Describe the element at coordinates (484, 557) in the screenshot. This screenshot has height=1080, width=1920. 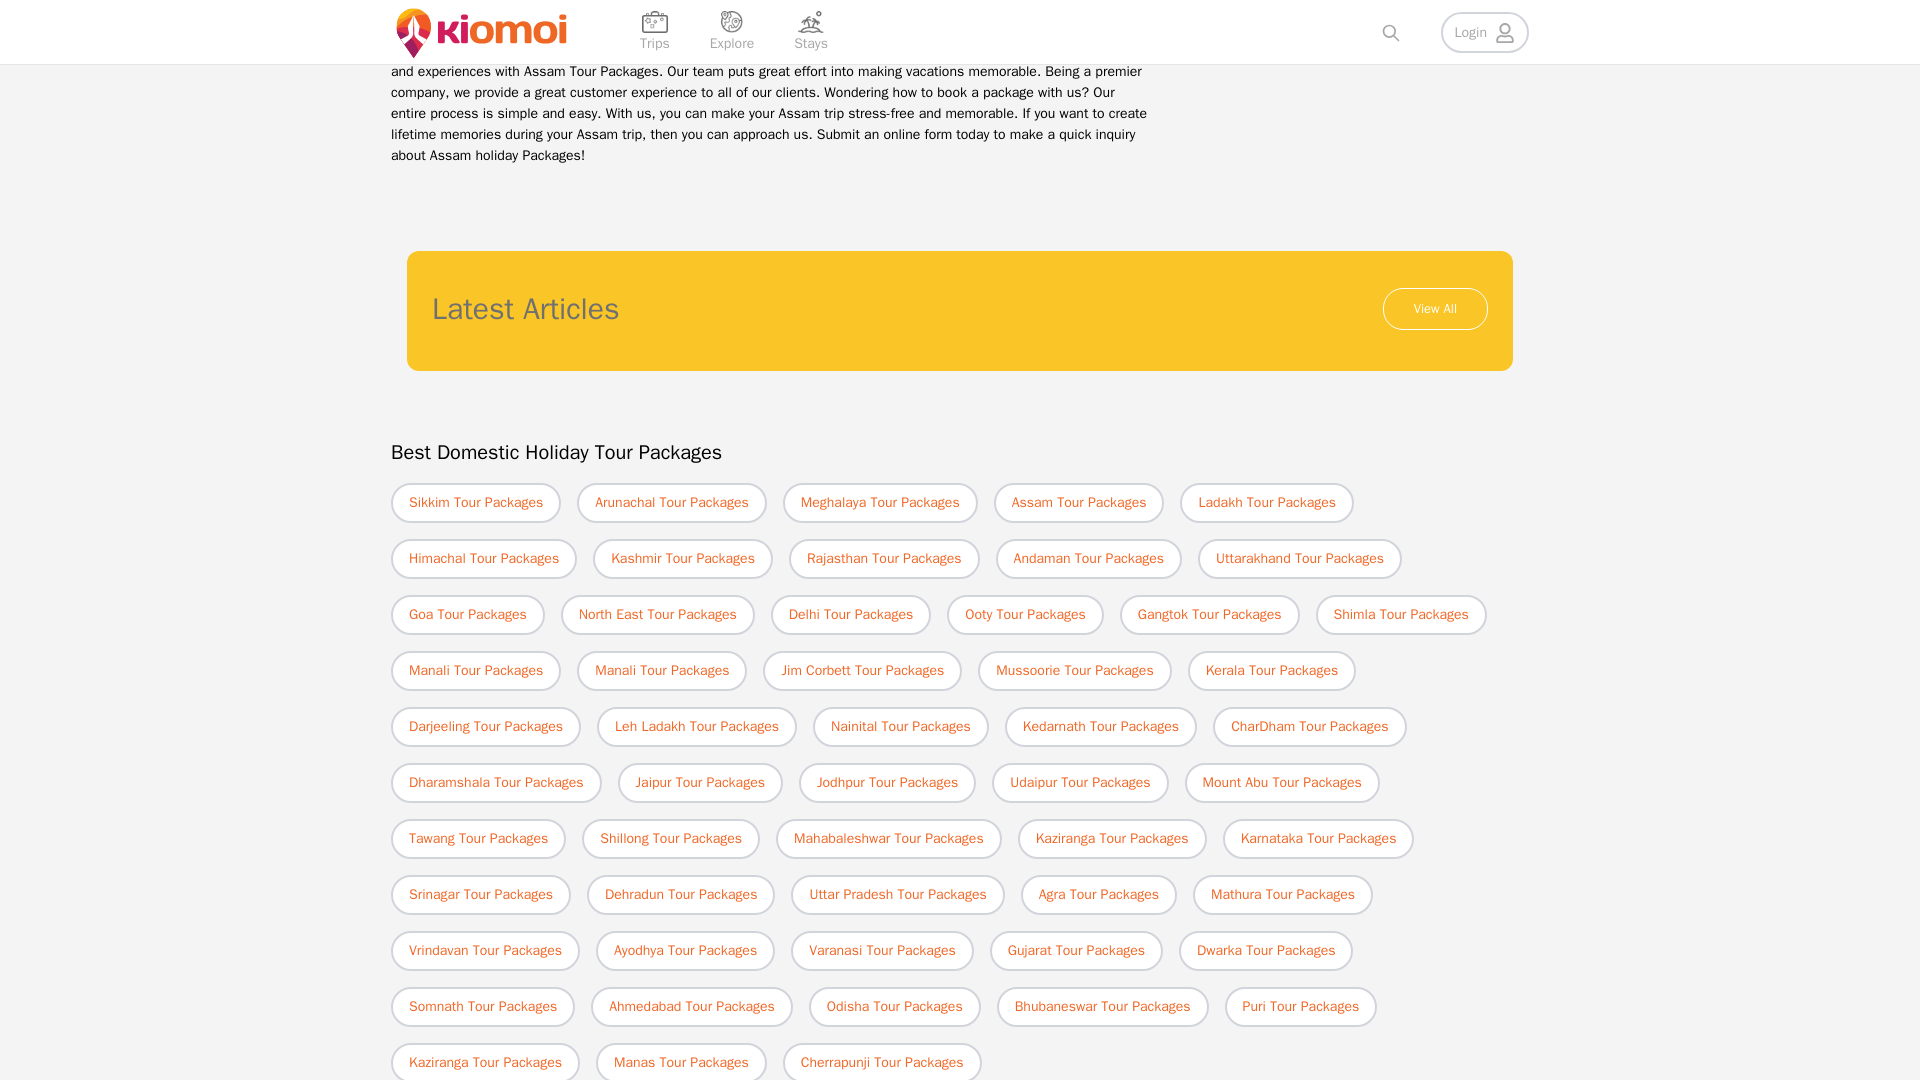
I see `Himachal Tour Packages` at that location.